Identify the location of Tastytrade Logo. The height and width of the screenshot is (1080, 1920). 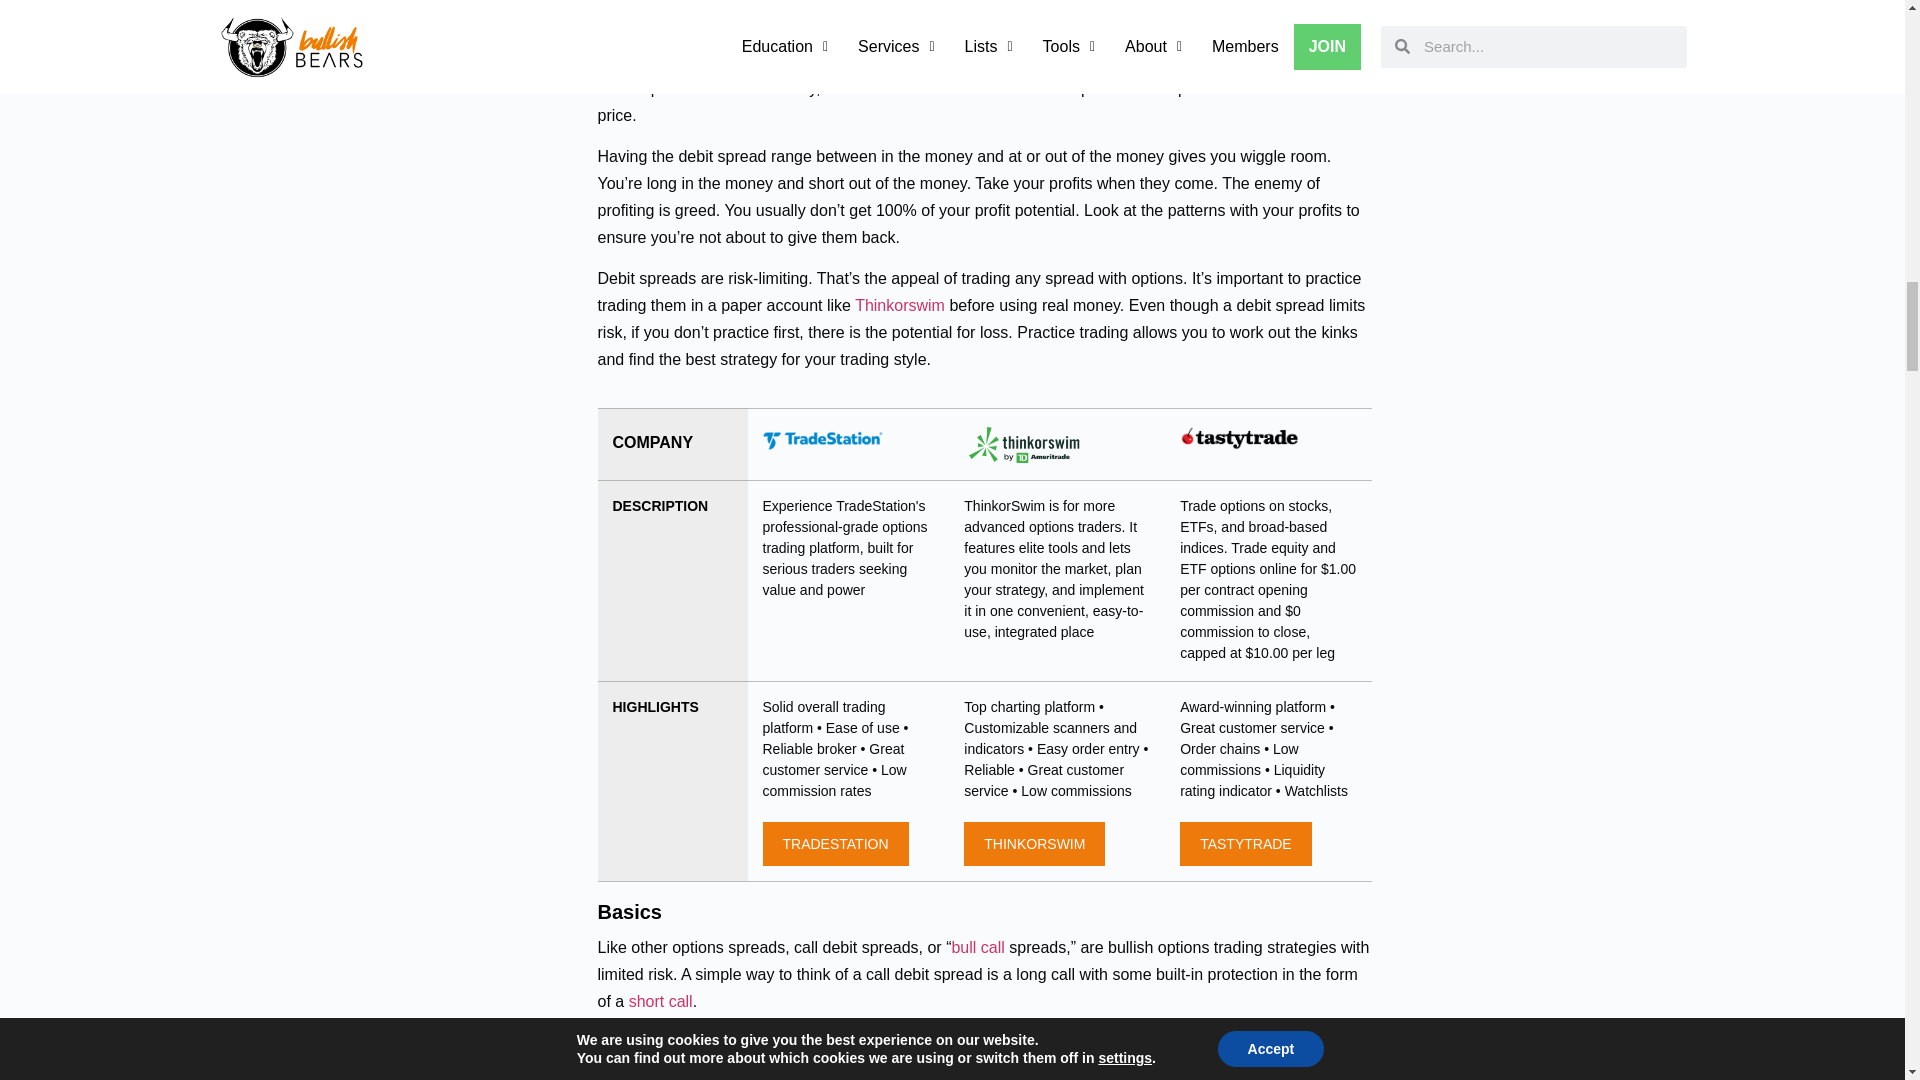
(1240, 438).